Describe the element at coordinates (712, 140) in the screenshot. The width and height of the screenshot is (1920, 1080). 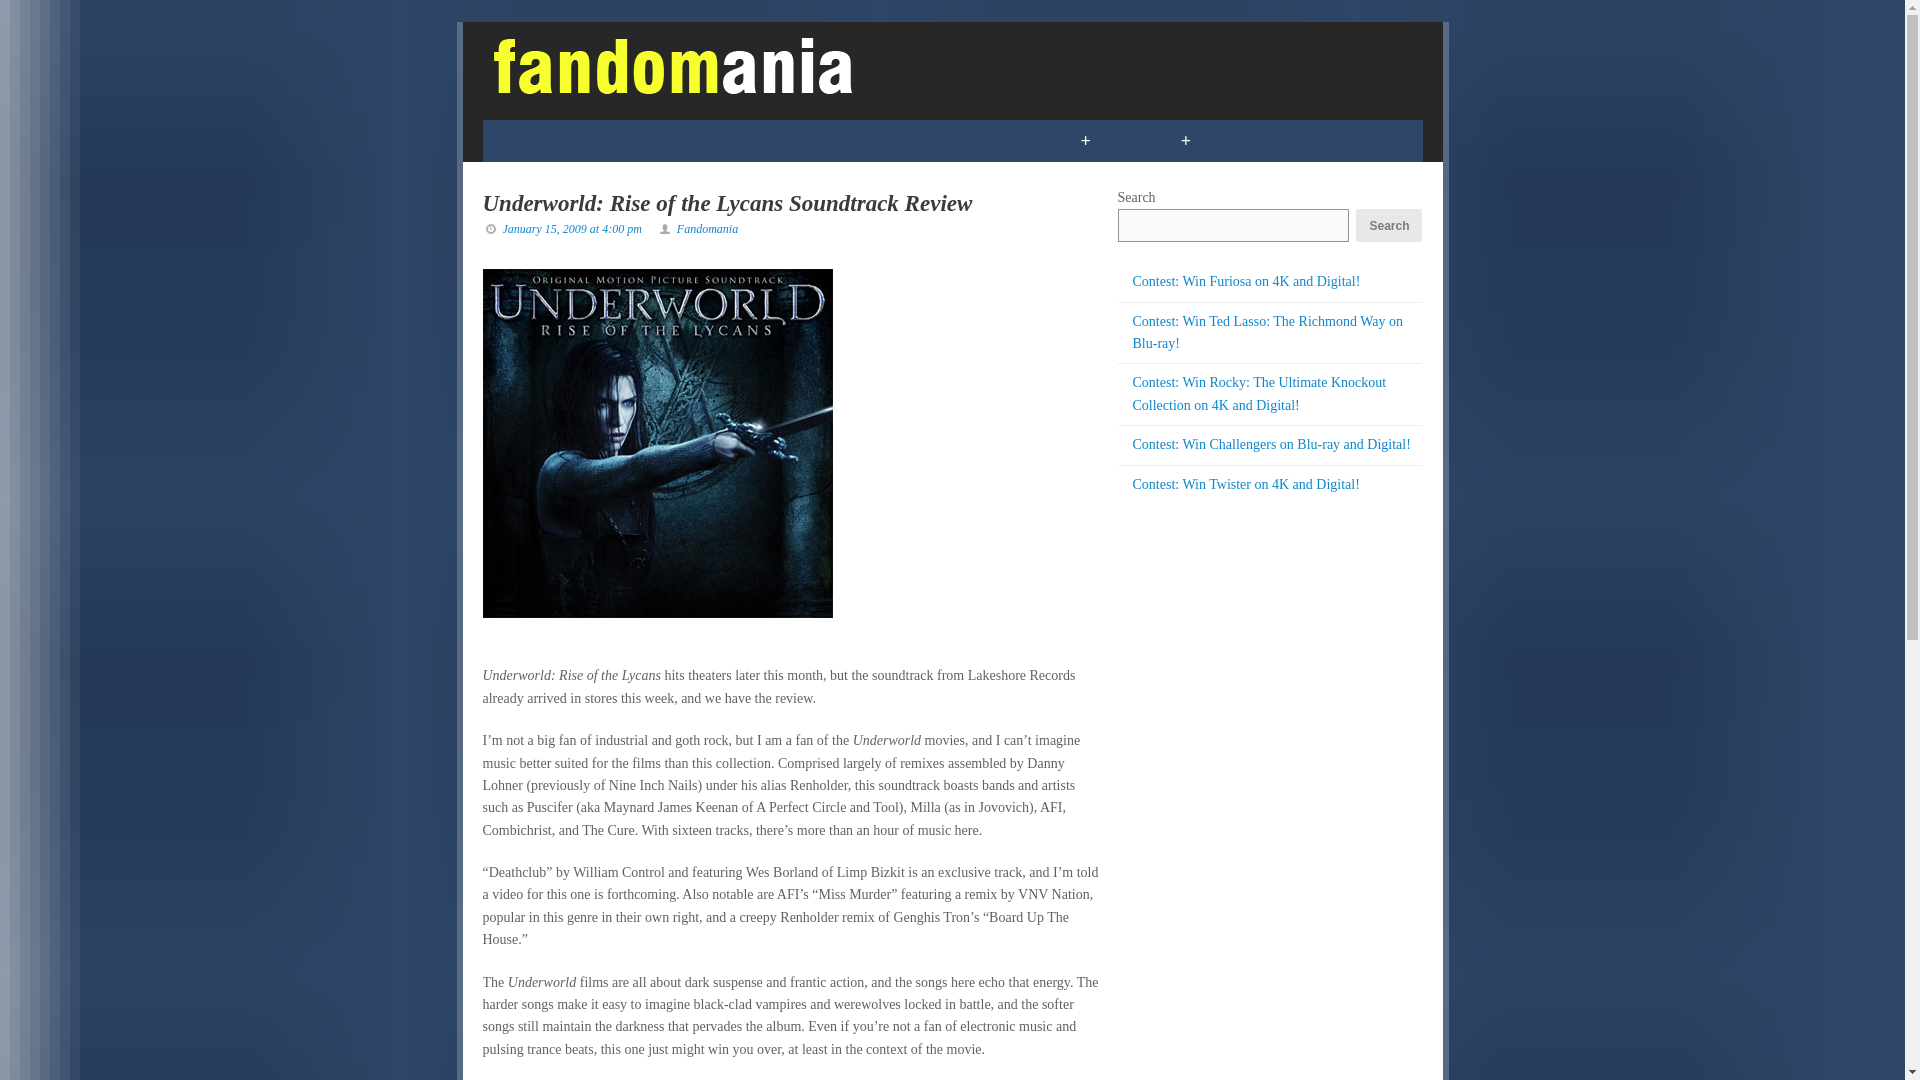
I see `TV` at that location.